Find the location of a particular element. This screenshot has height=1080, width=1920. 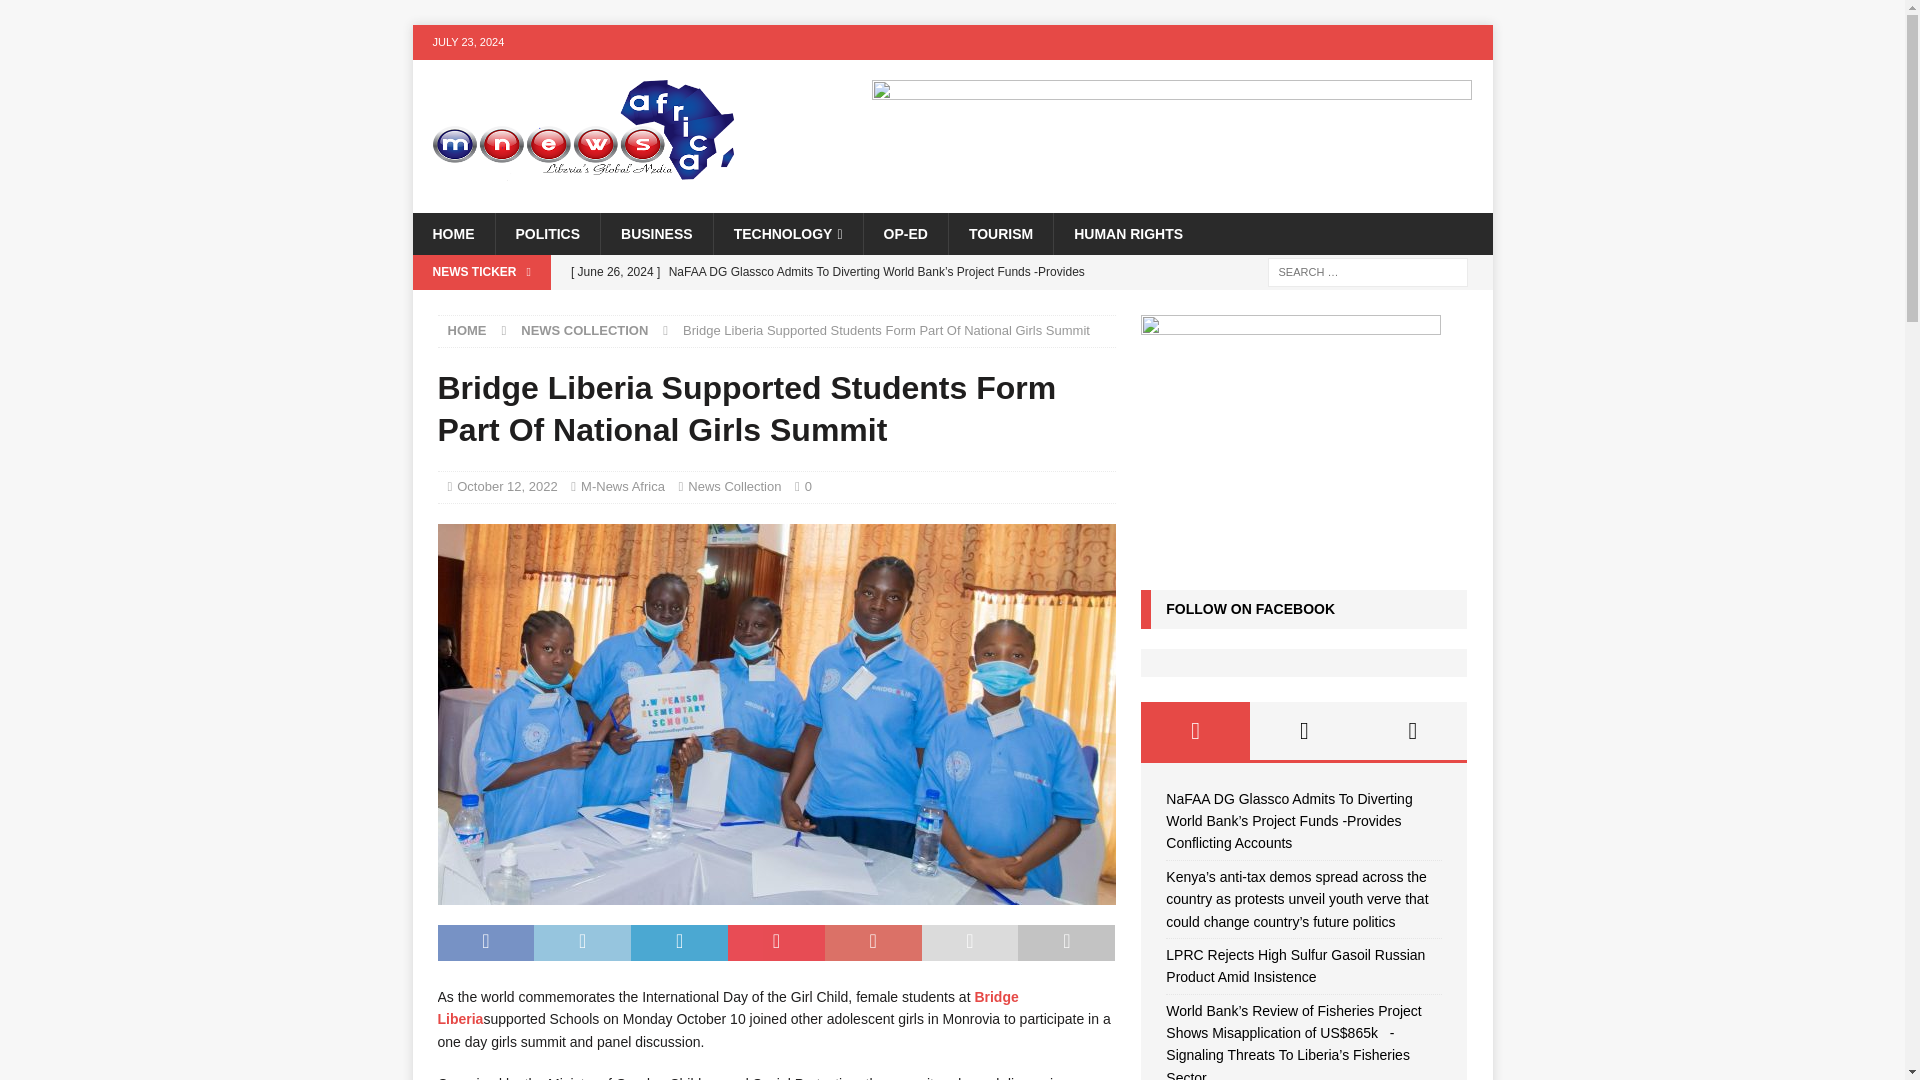

Search is located at coordinates (74, 16).